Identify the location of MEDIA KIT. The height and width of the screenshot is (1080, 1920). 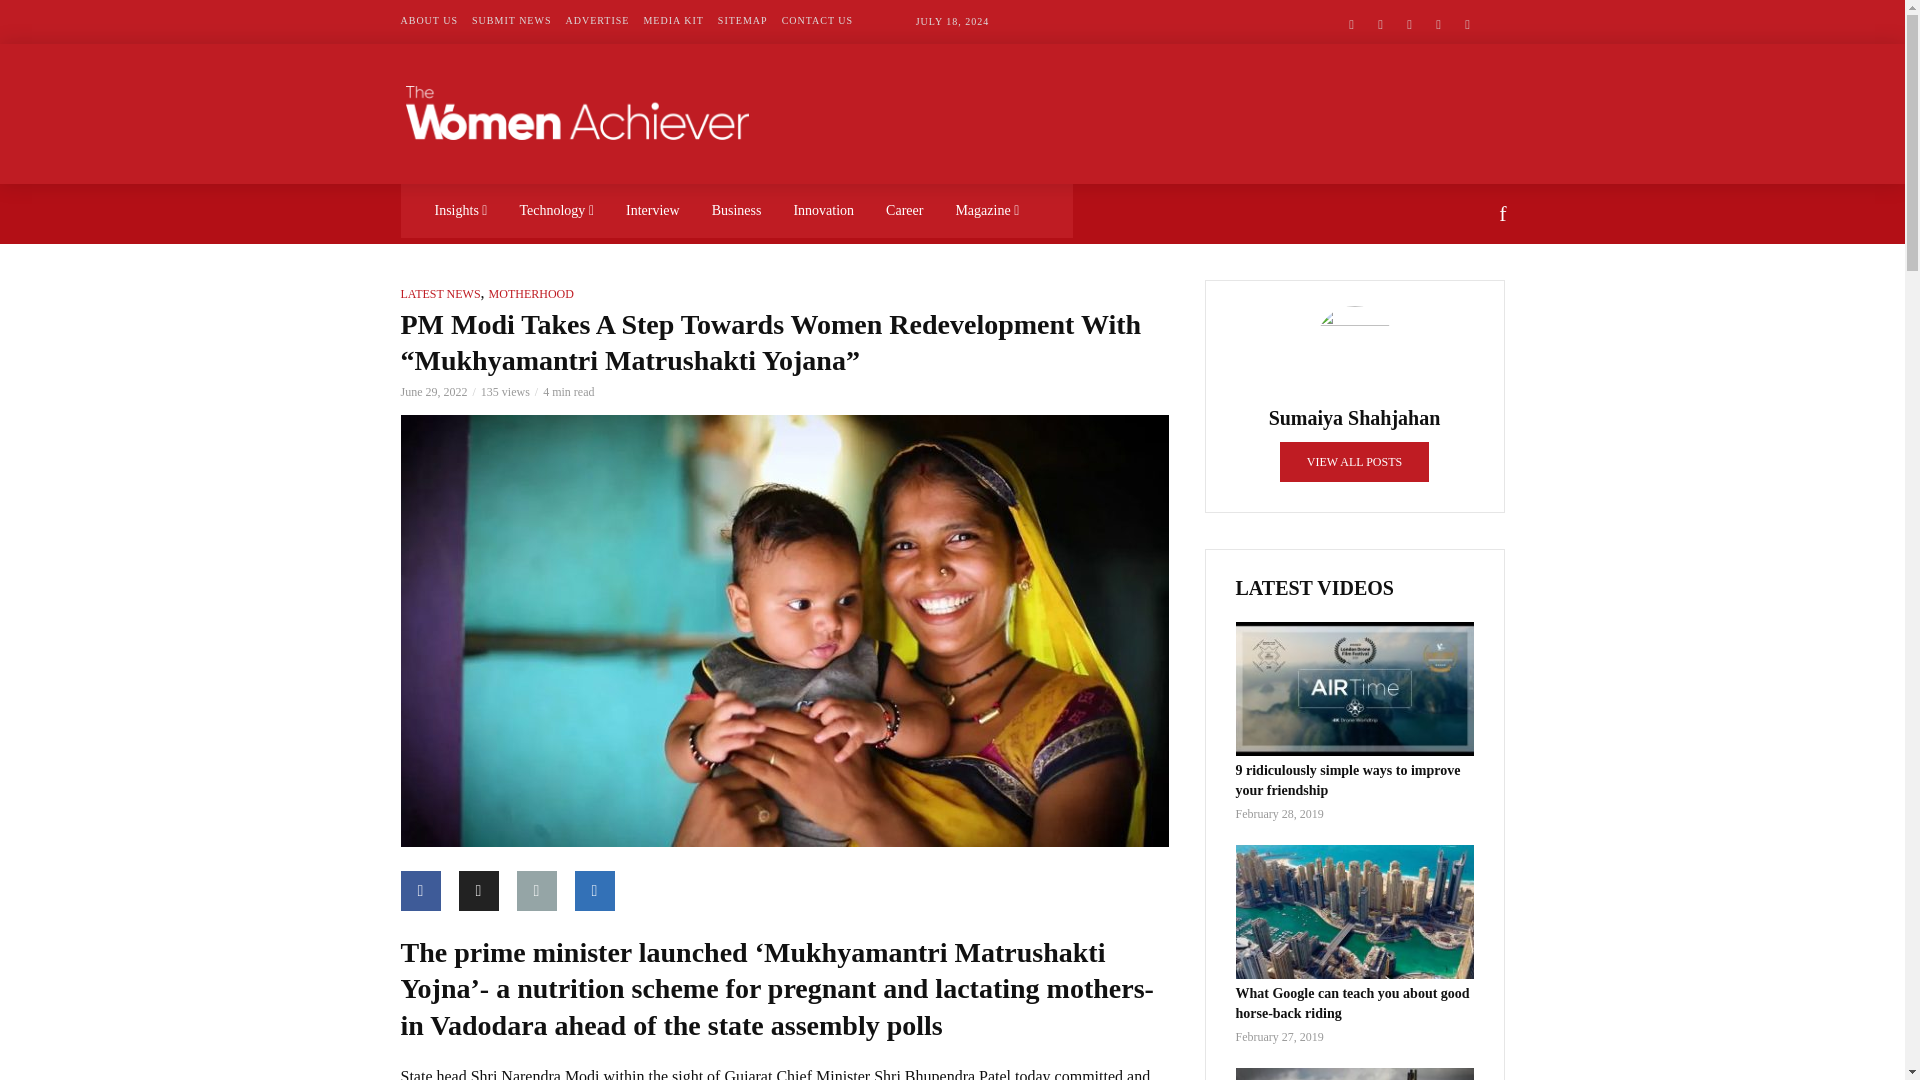
(672, 21).